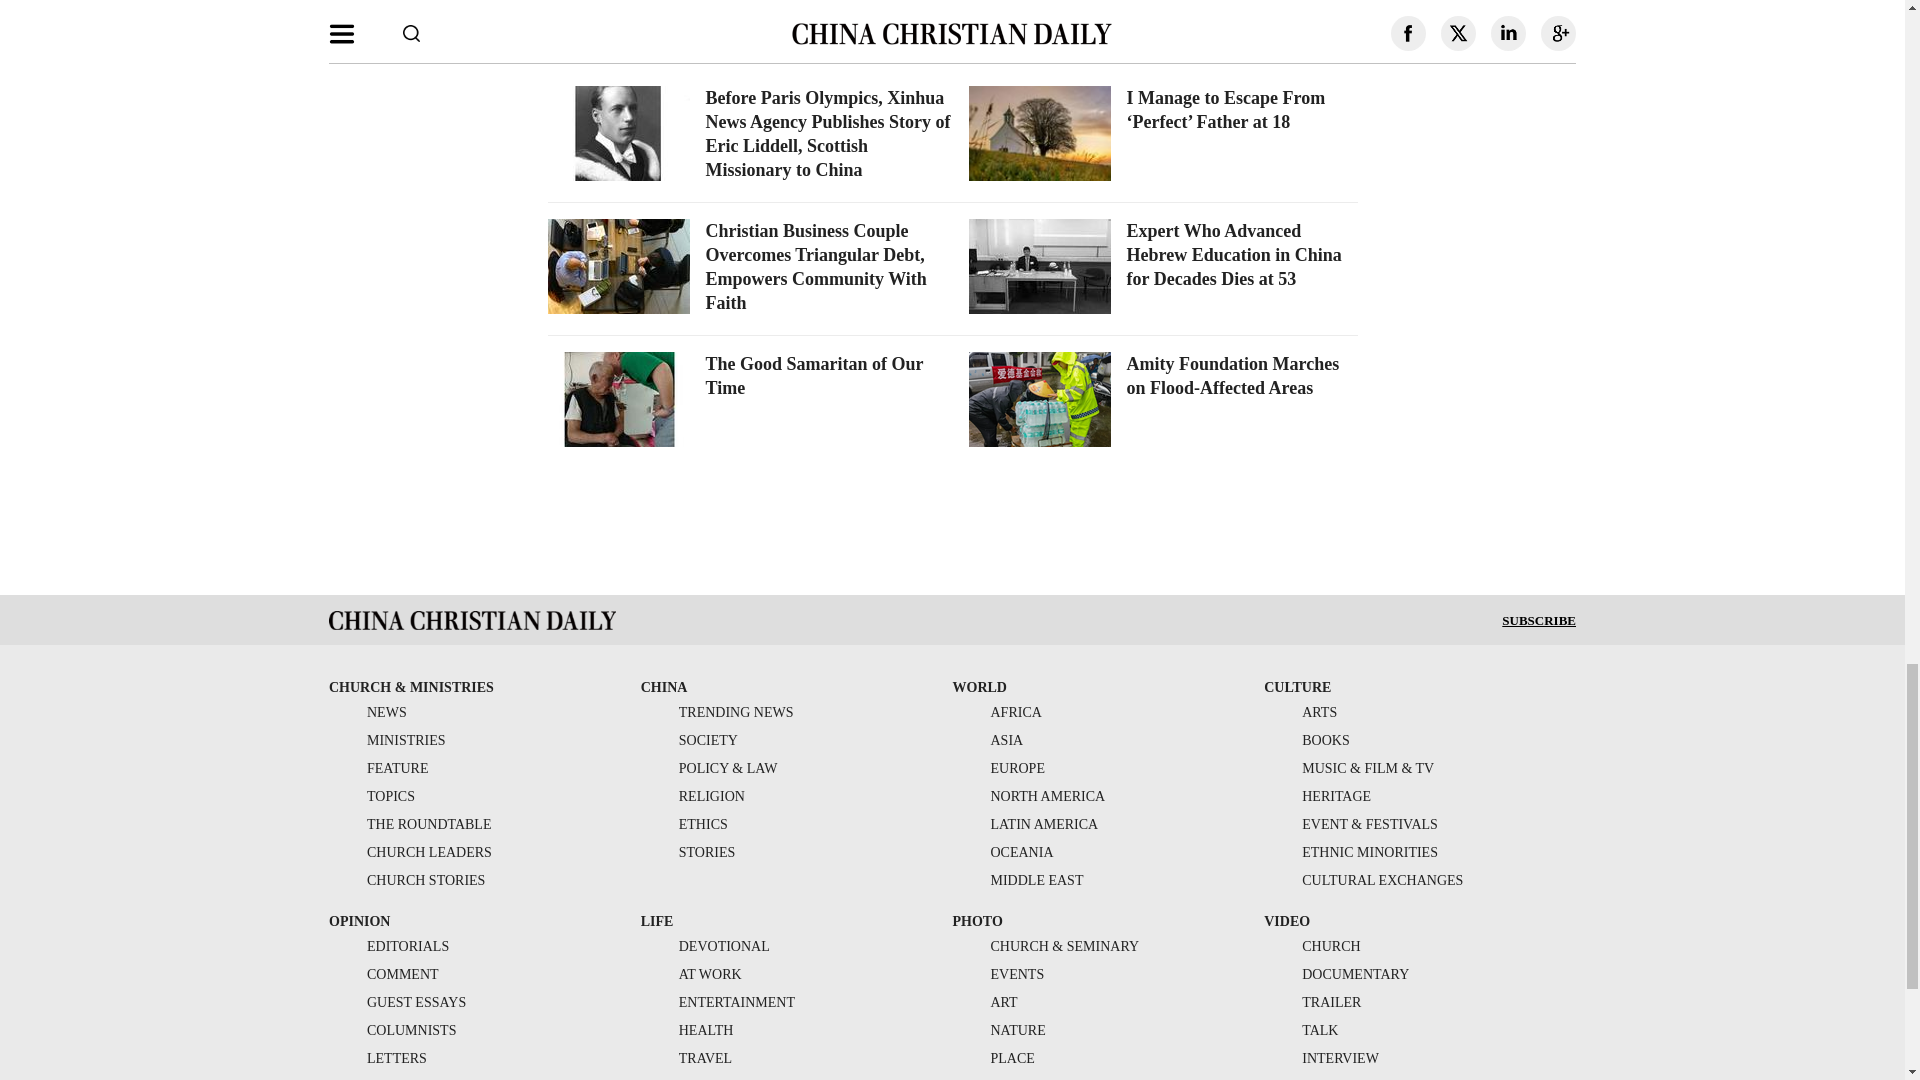 The height and width of the screenshot is (1080, 1920). Describe the element at coordinates (1232, 376) in the screenshot. I see `Amity Foundation Marches on Flood-Affected Areas` at that location.